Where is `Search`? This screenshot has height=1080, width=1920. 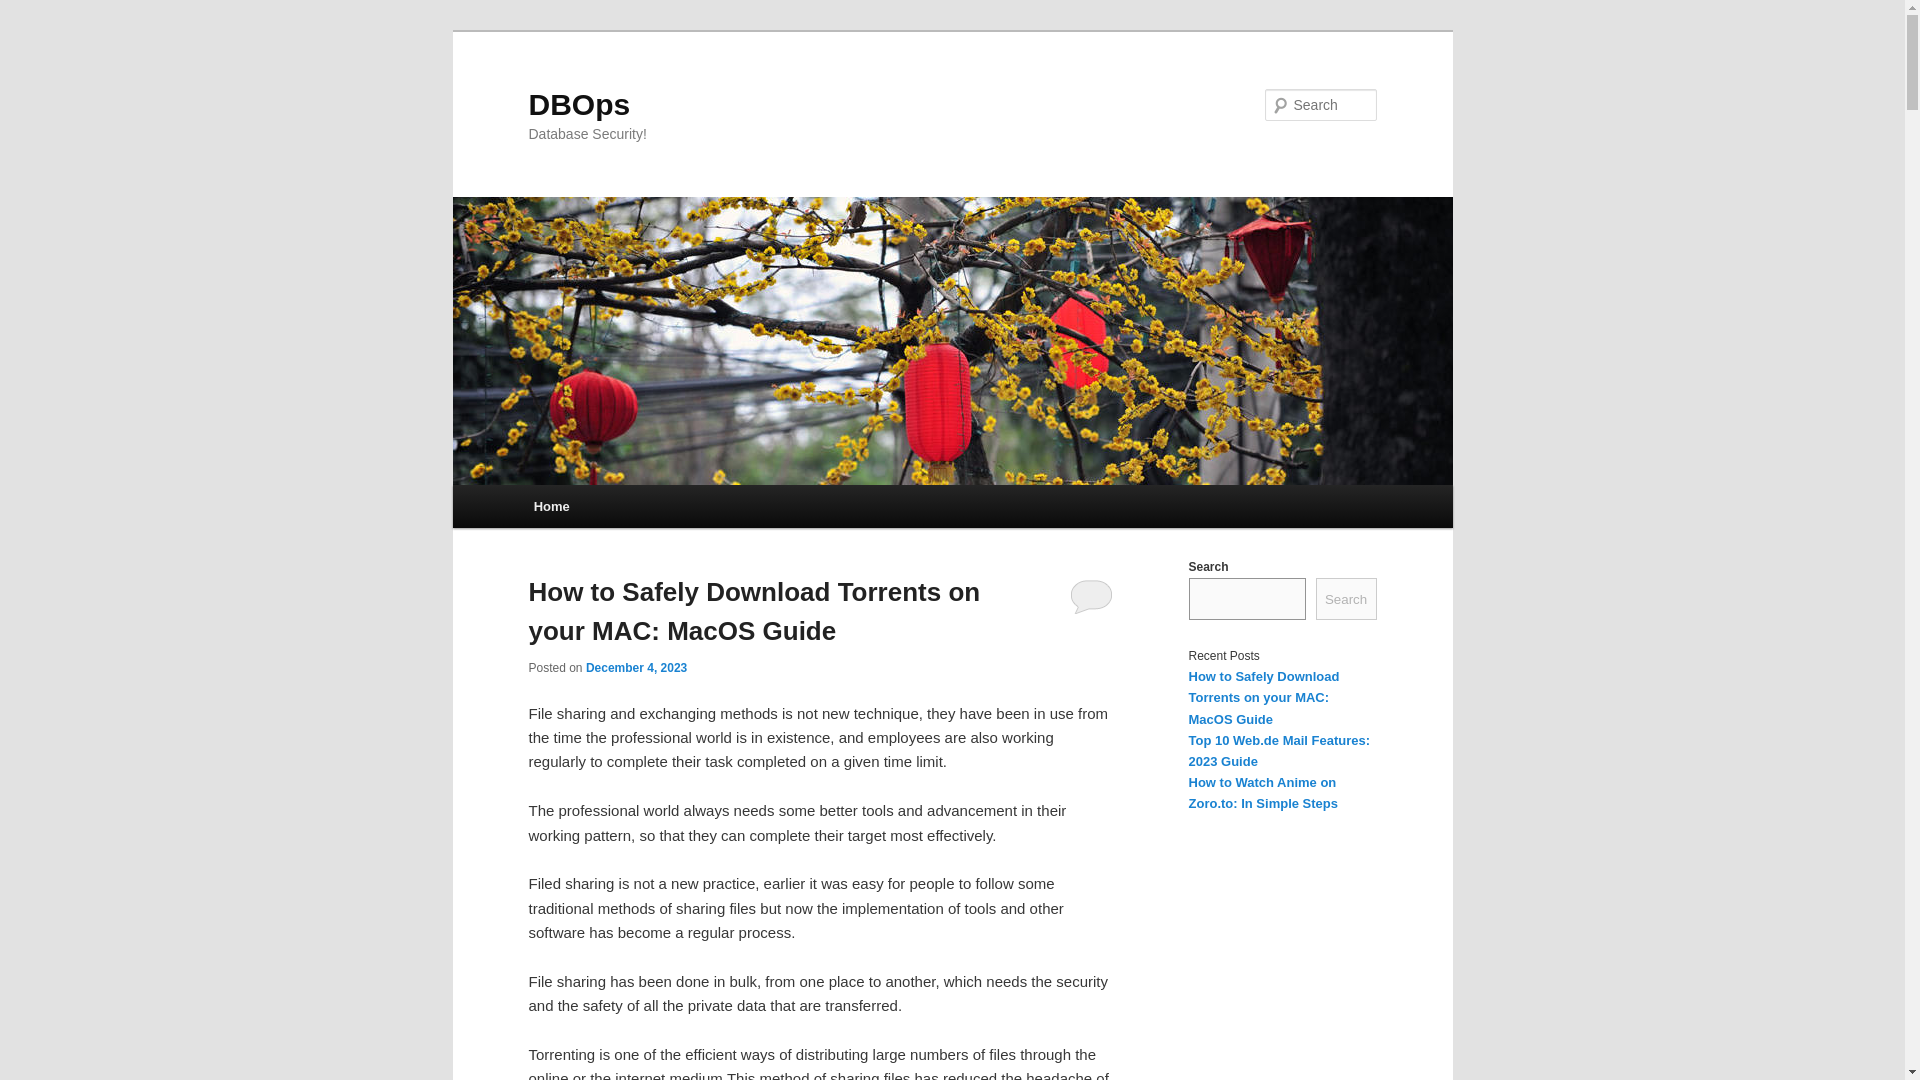
Search is located at coordinates (32, 11).